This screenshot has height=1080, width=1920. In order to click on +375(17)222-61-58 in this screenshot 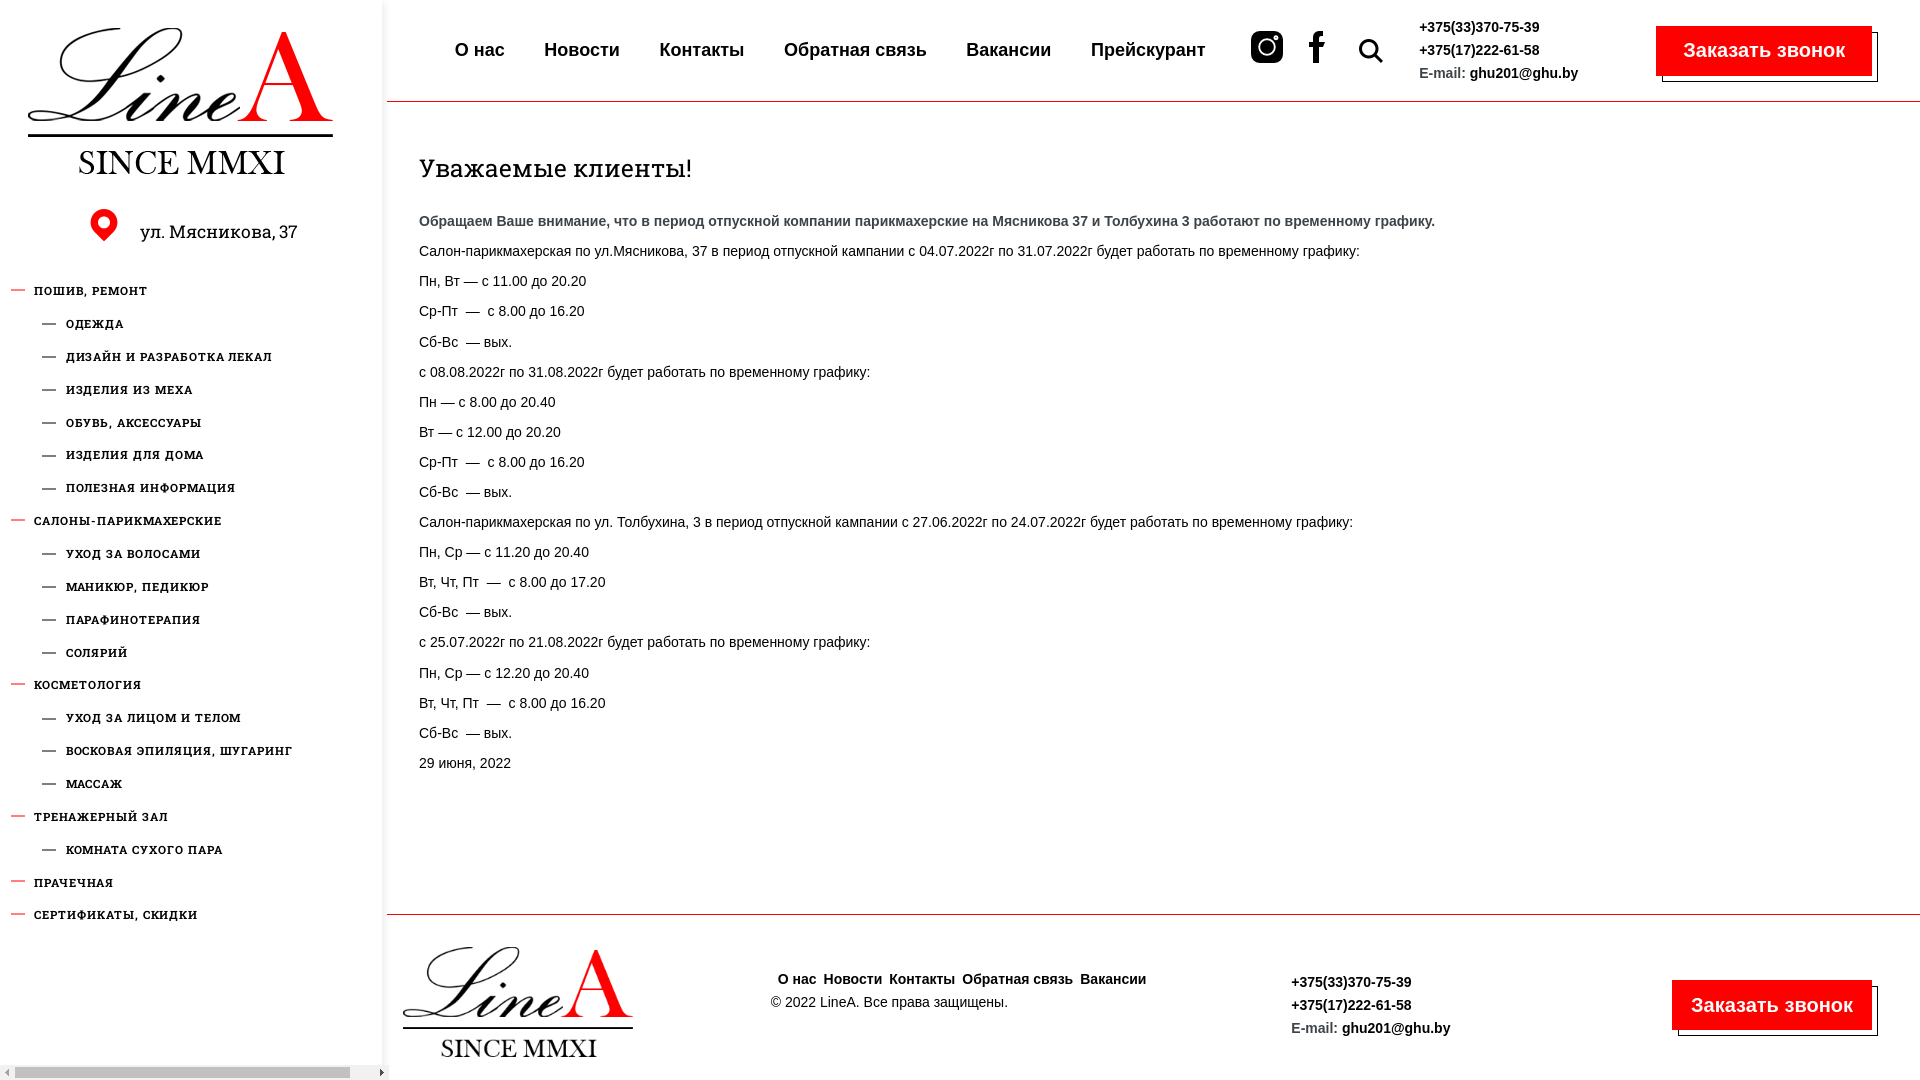, I will do `click(1479, 50)`.